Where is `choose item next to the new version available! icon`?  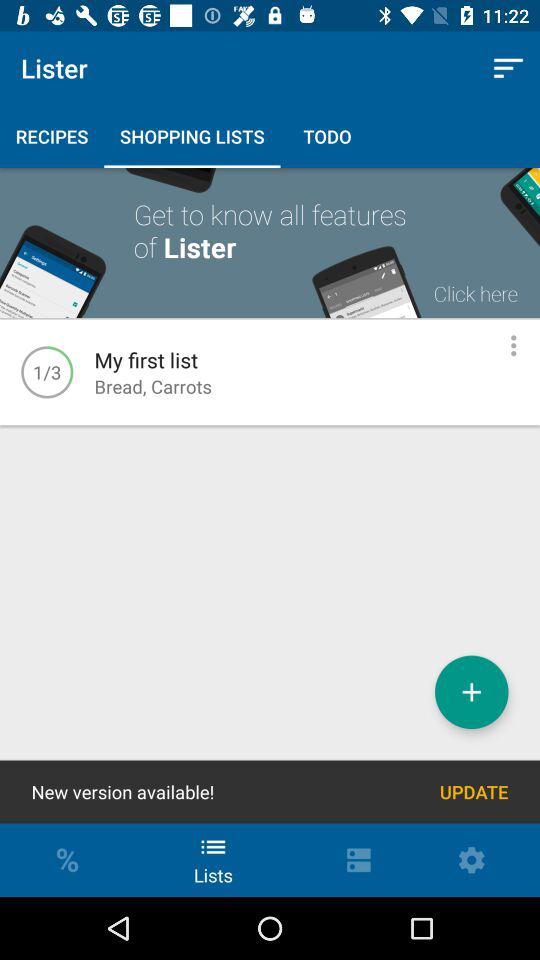
choose item next to the new version available! icon is located at coordinates (474, 792).